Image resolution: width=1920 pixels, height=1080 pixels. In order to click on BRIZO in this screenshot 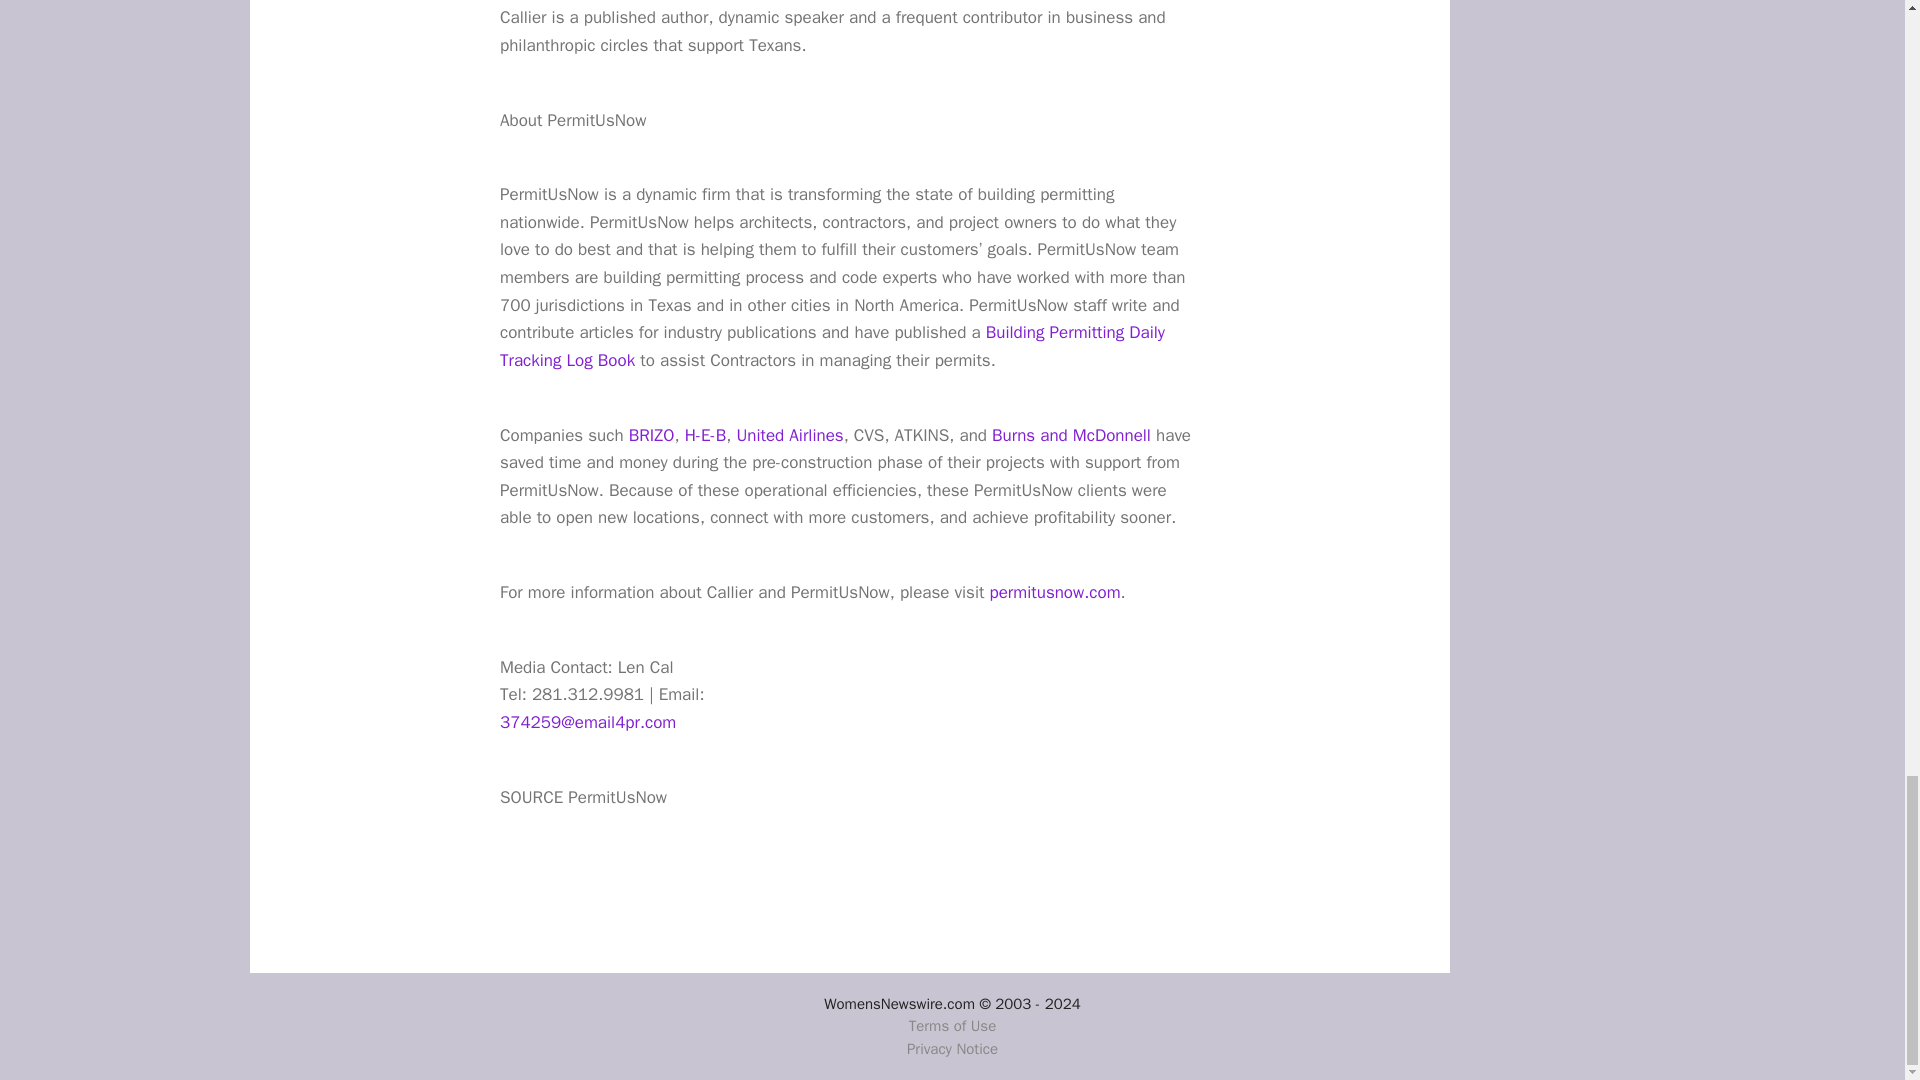, I will do `click(652, 436)`.